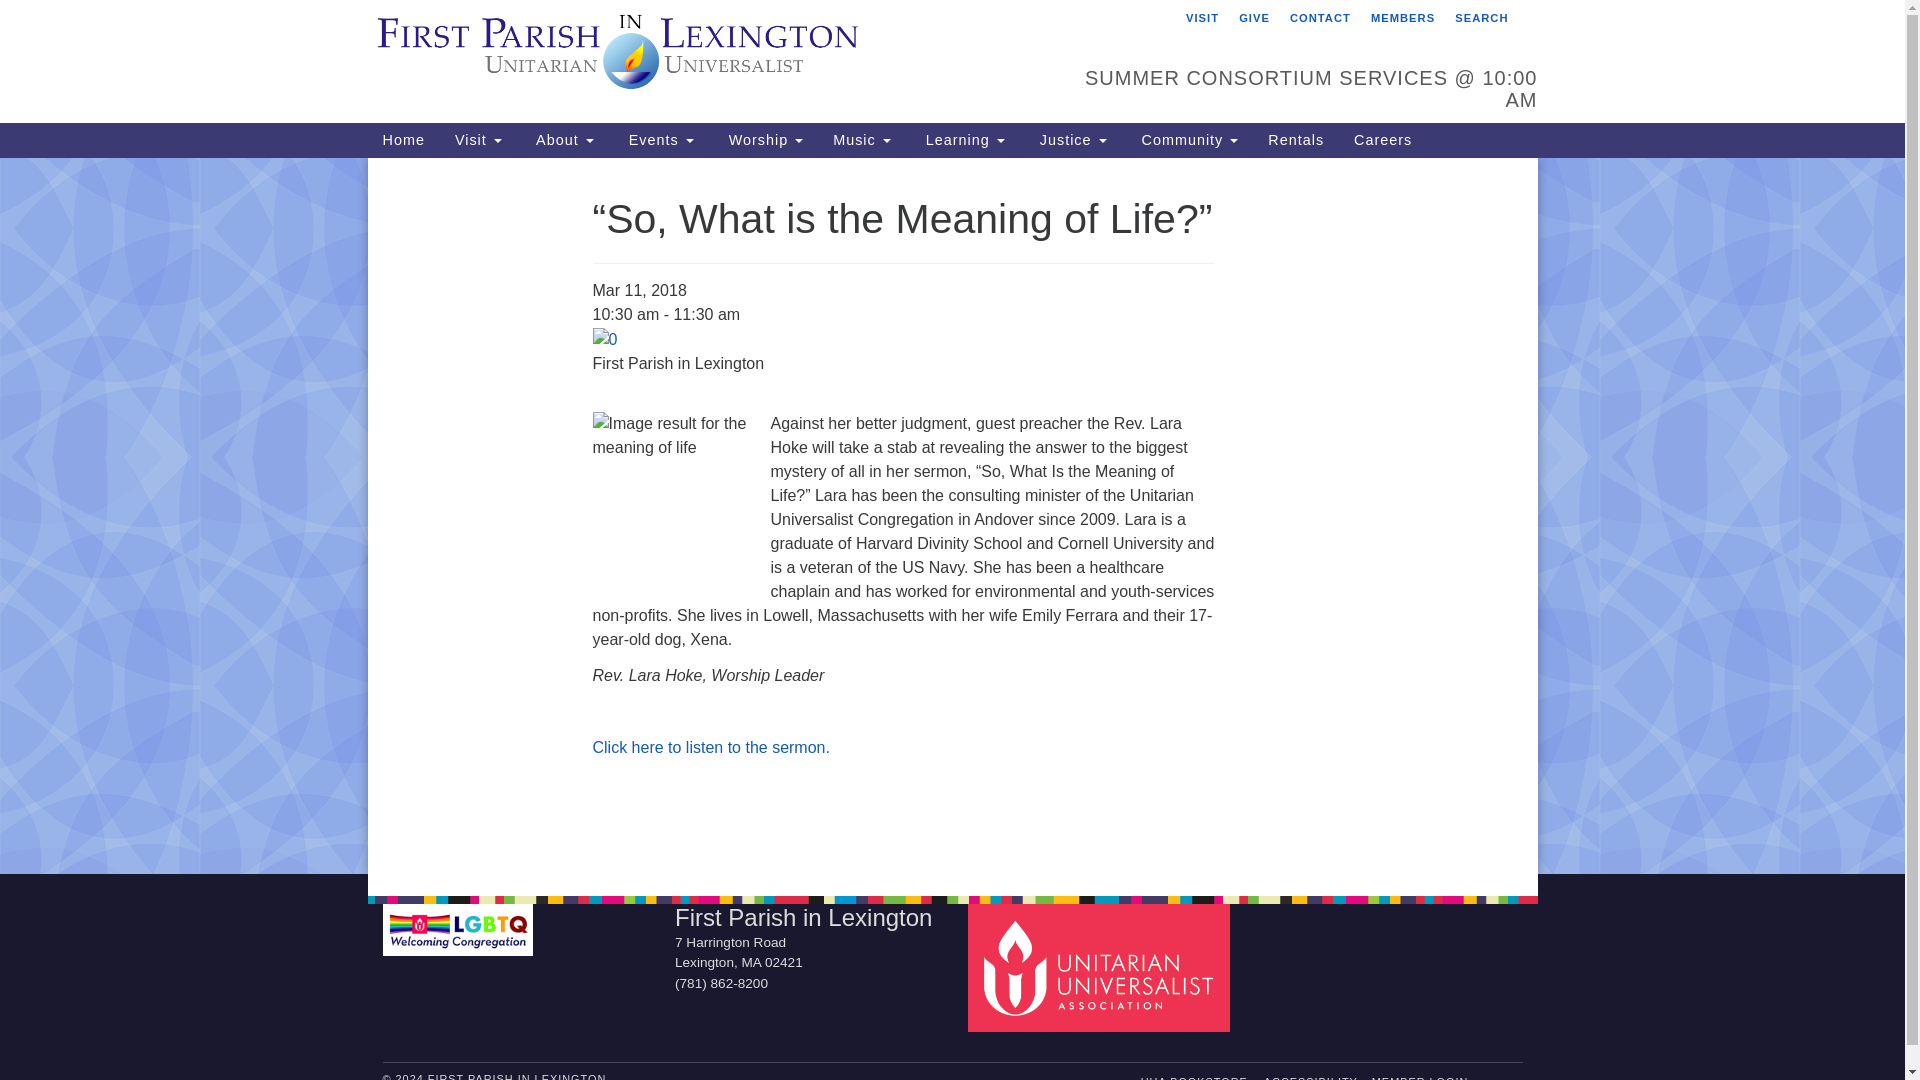 The image size is (1920, 1080). Describe the element at coordinates (1480, 18) in the screenshot. I see `SEARCH` at that location.